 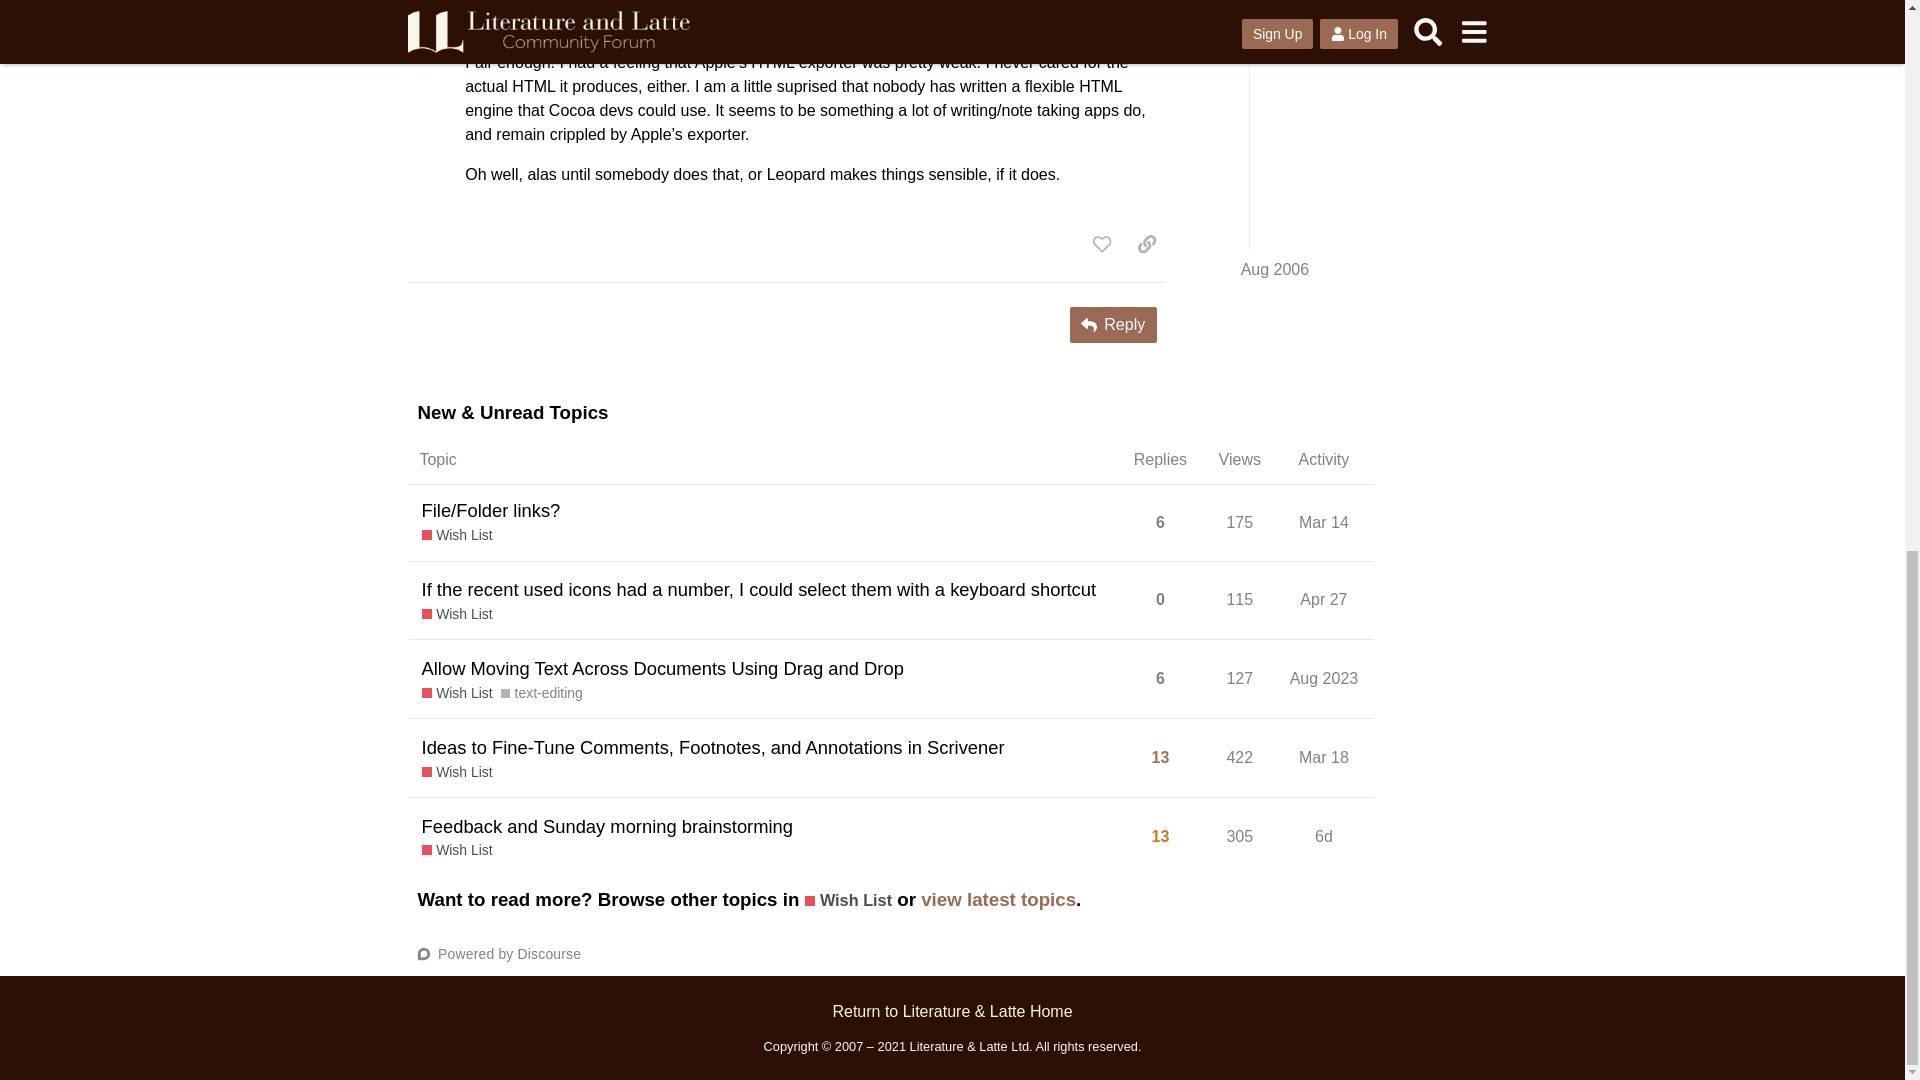 I want to click on Mar 14, so click(x=1324, y=522).